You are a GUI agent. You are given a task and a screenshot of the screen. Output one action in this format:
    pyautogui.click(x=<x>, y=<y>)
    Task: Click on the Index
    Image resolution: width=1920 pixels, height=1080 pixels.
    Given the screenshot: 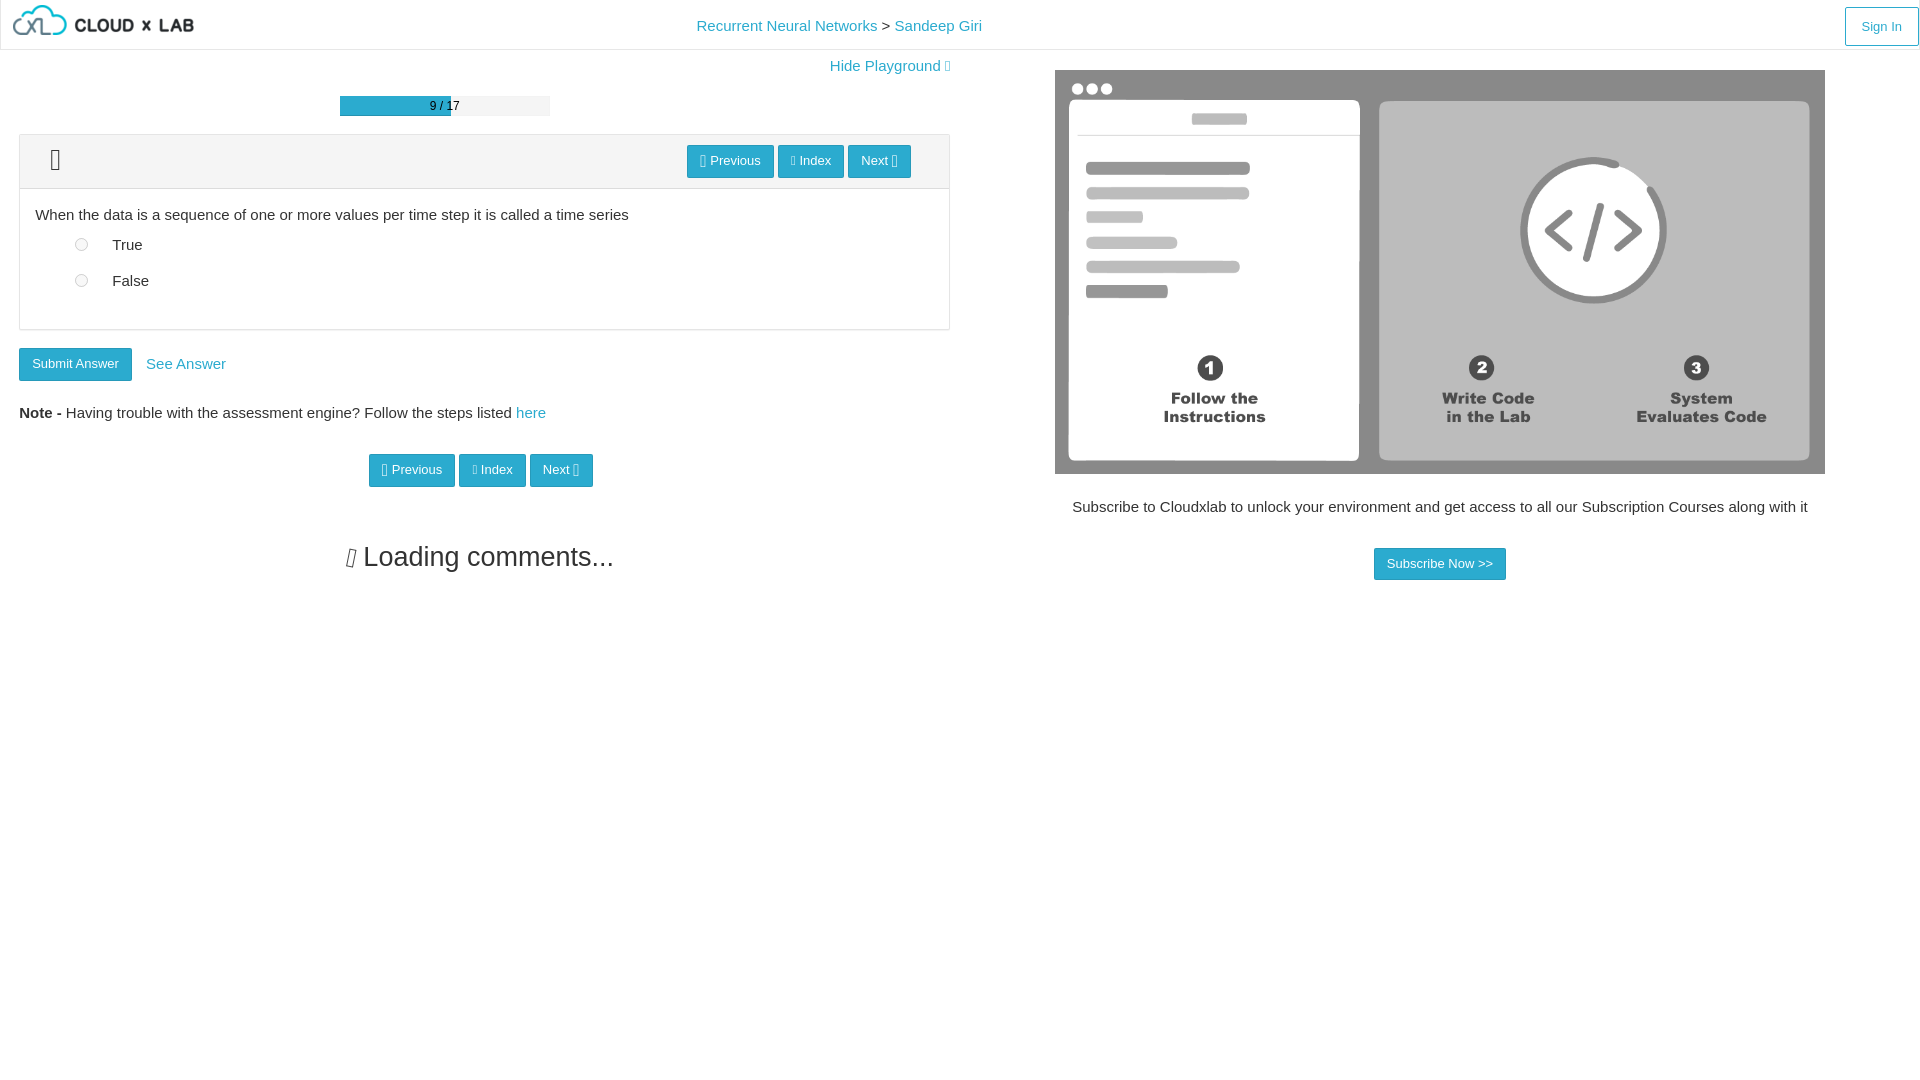 What is the action you would take?
    pyautogui.click(x=810, y=161)
    